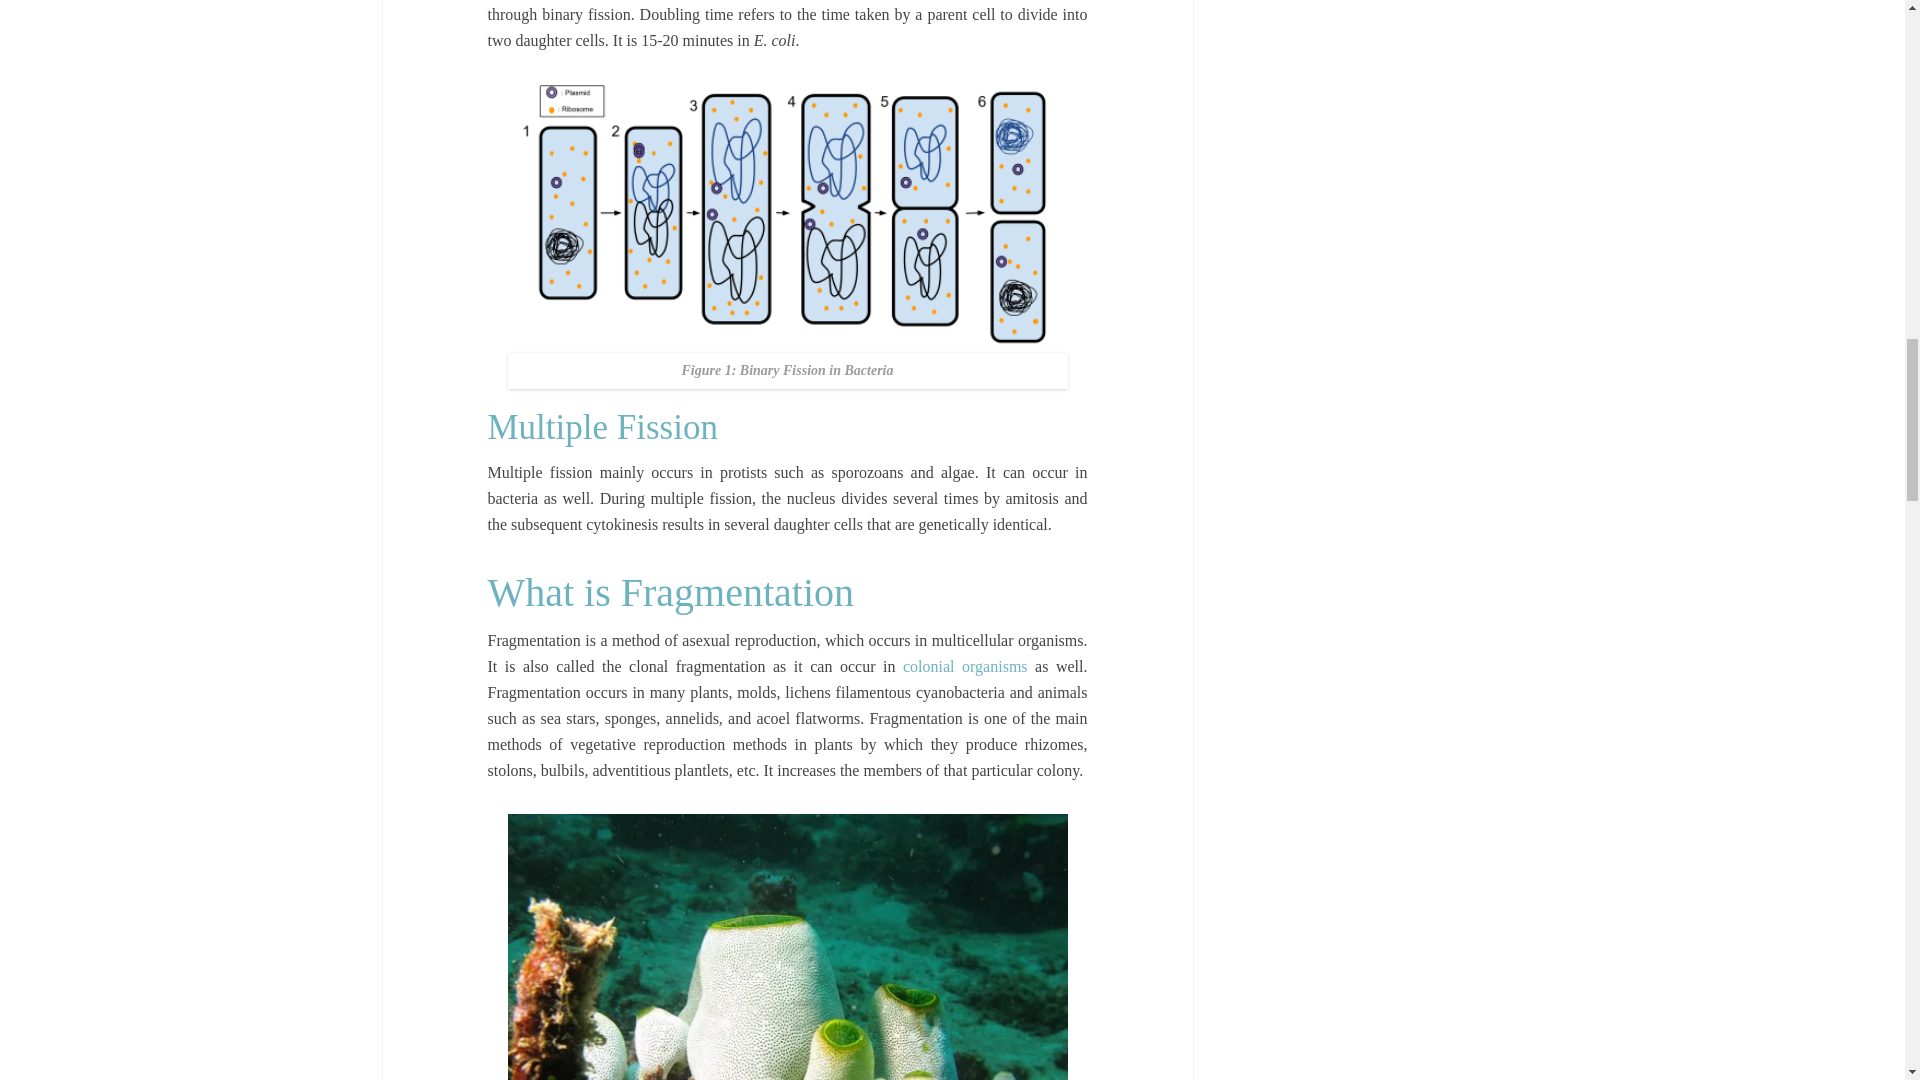 This screenshot has width=1920, height=1080. What do you see at coordinates (964, 666) in the screenshot?
I see `colonial organisms` at bounding box center [964, 666].